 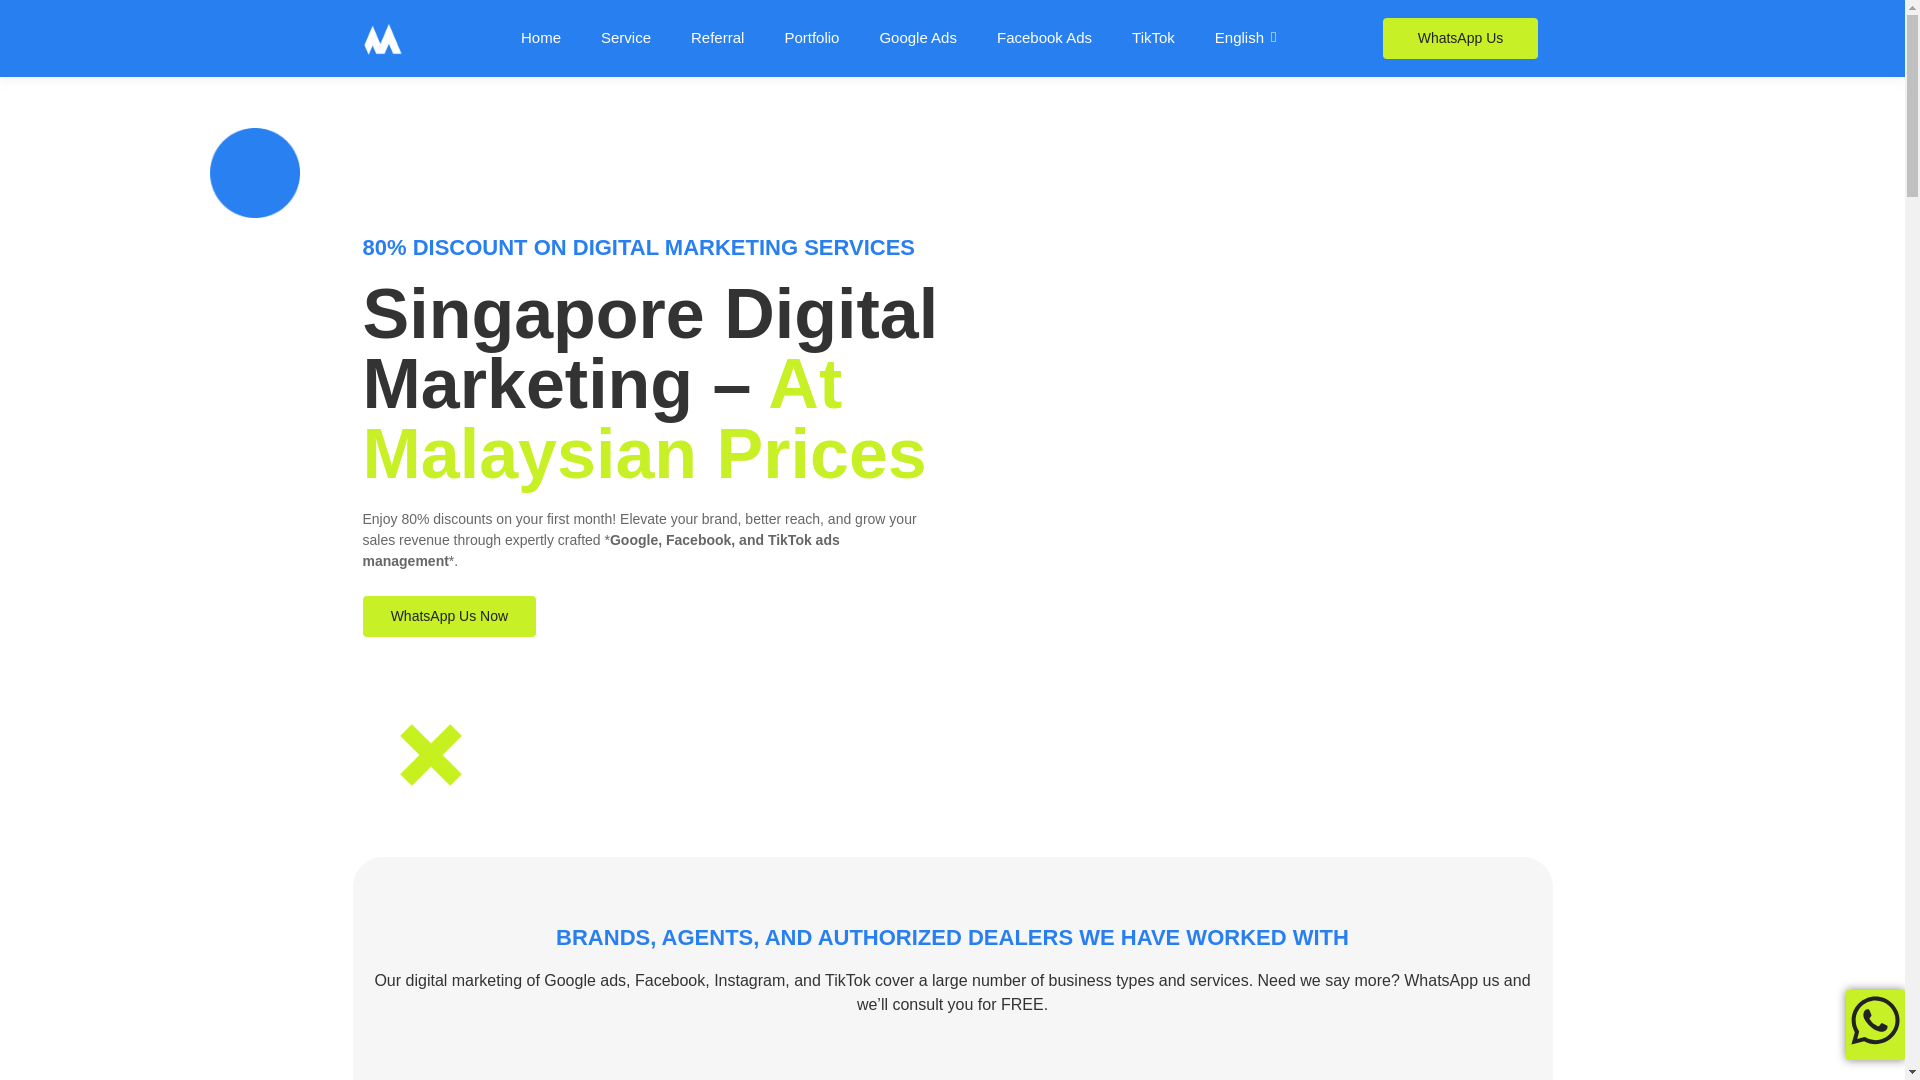 What do you see at coordinates (718, 38) in the screenshot?
I see `Referral` at bounding box center [718, 38].